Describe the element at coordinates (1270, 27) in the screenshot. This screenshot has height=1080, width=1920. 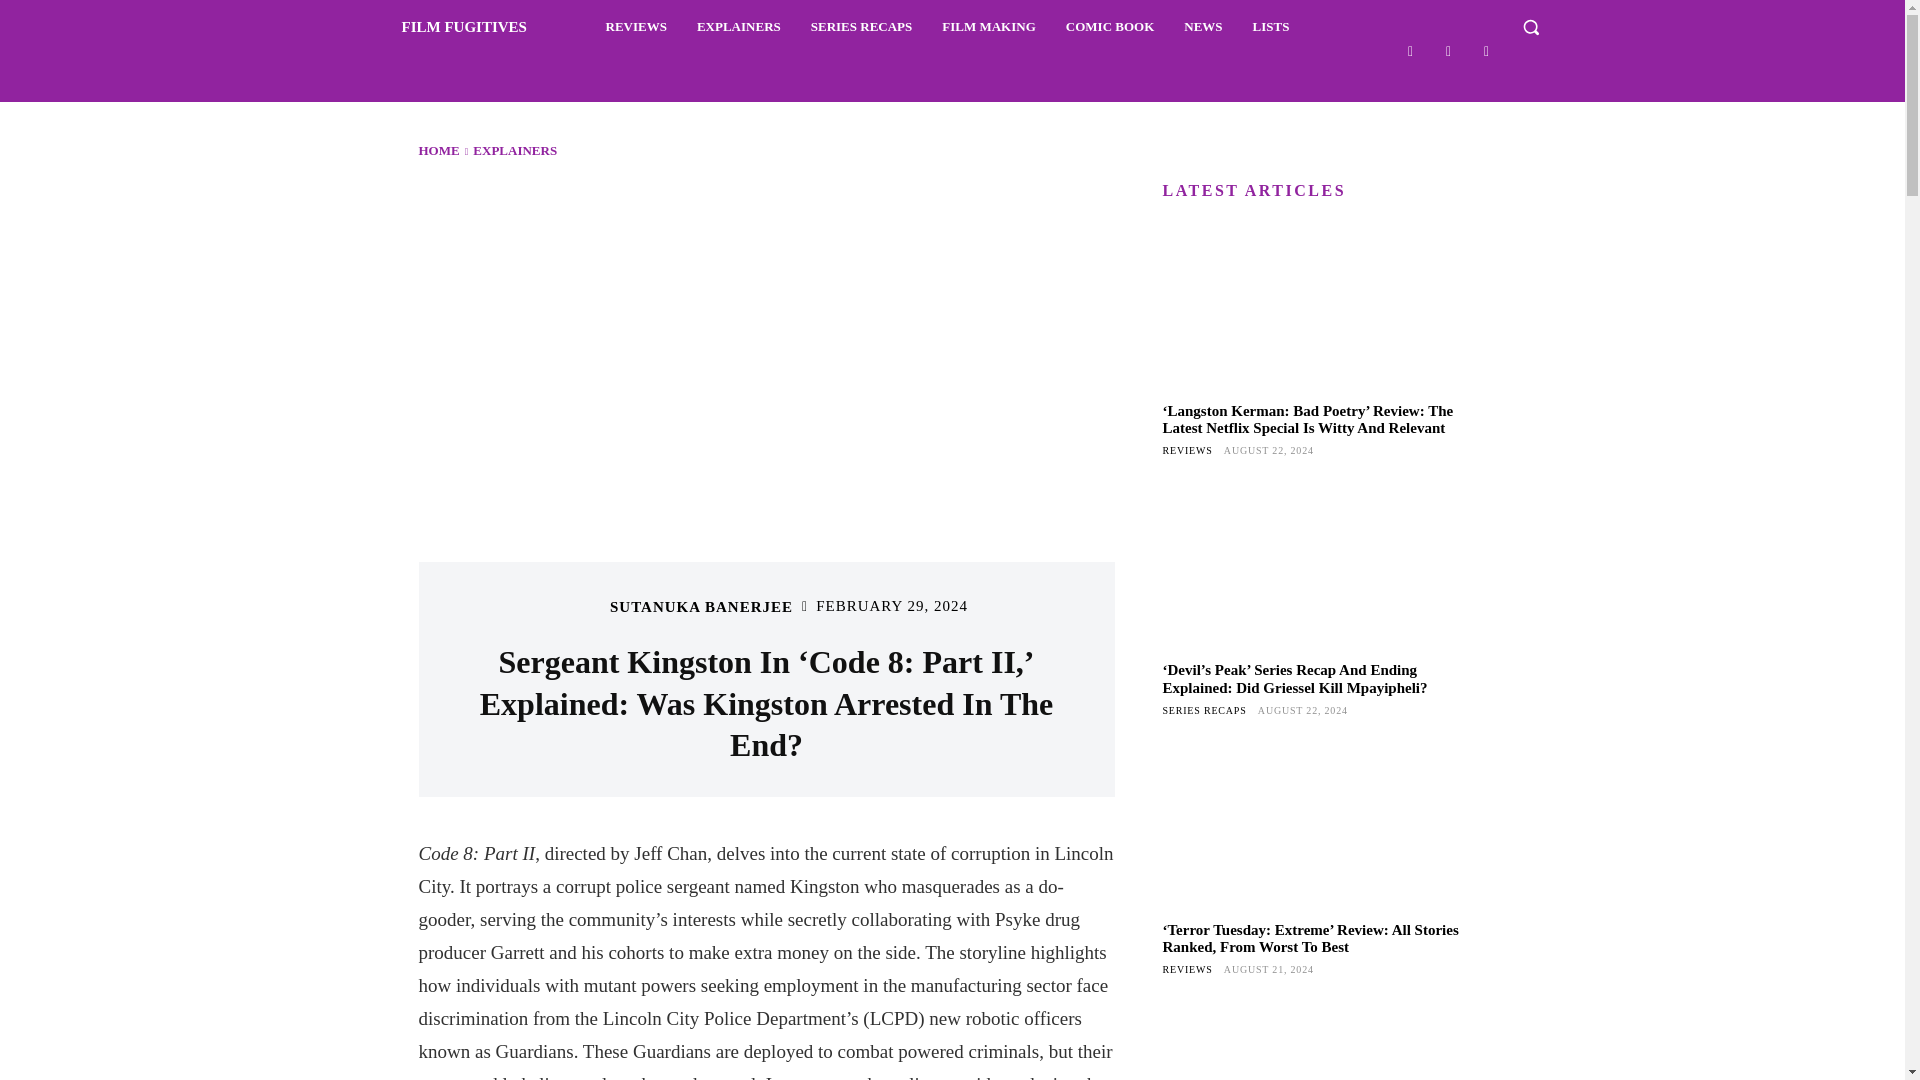
I see `LISTS` at that location.